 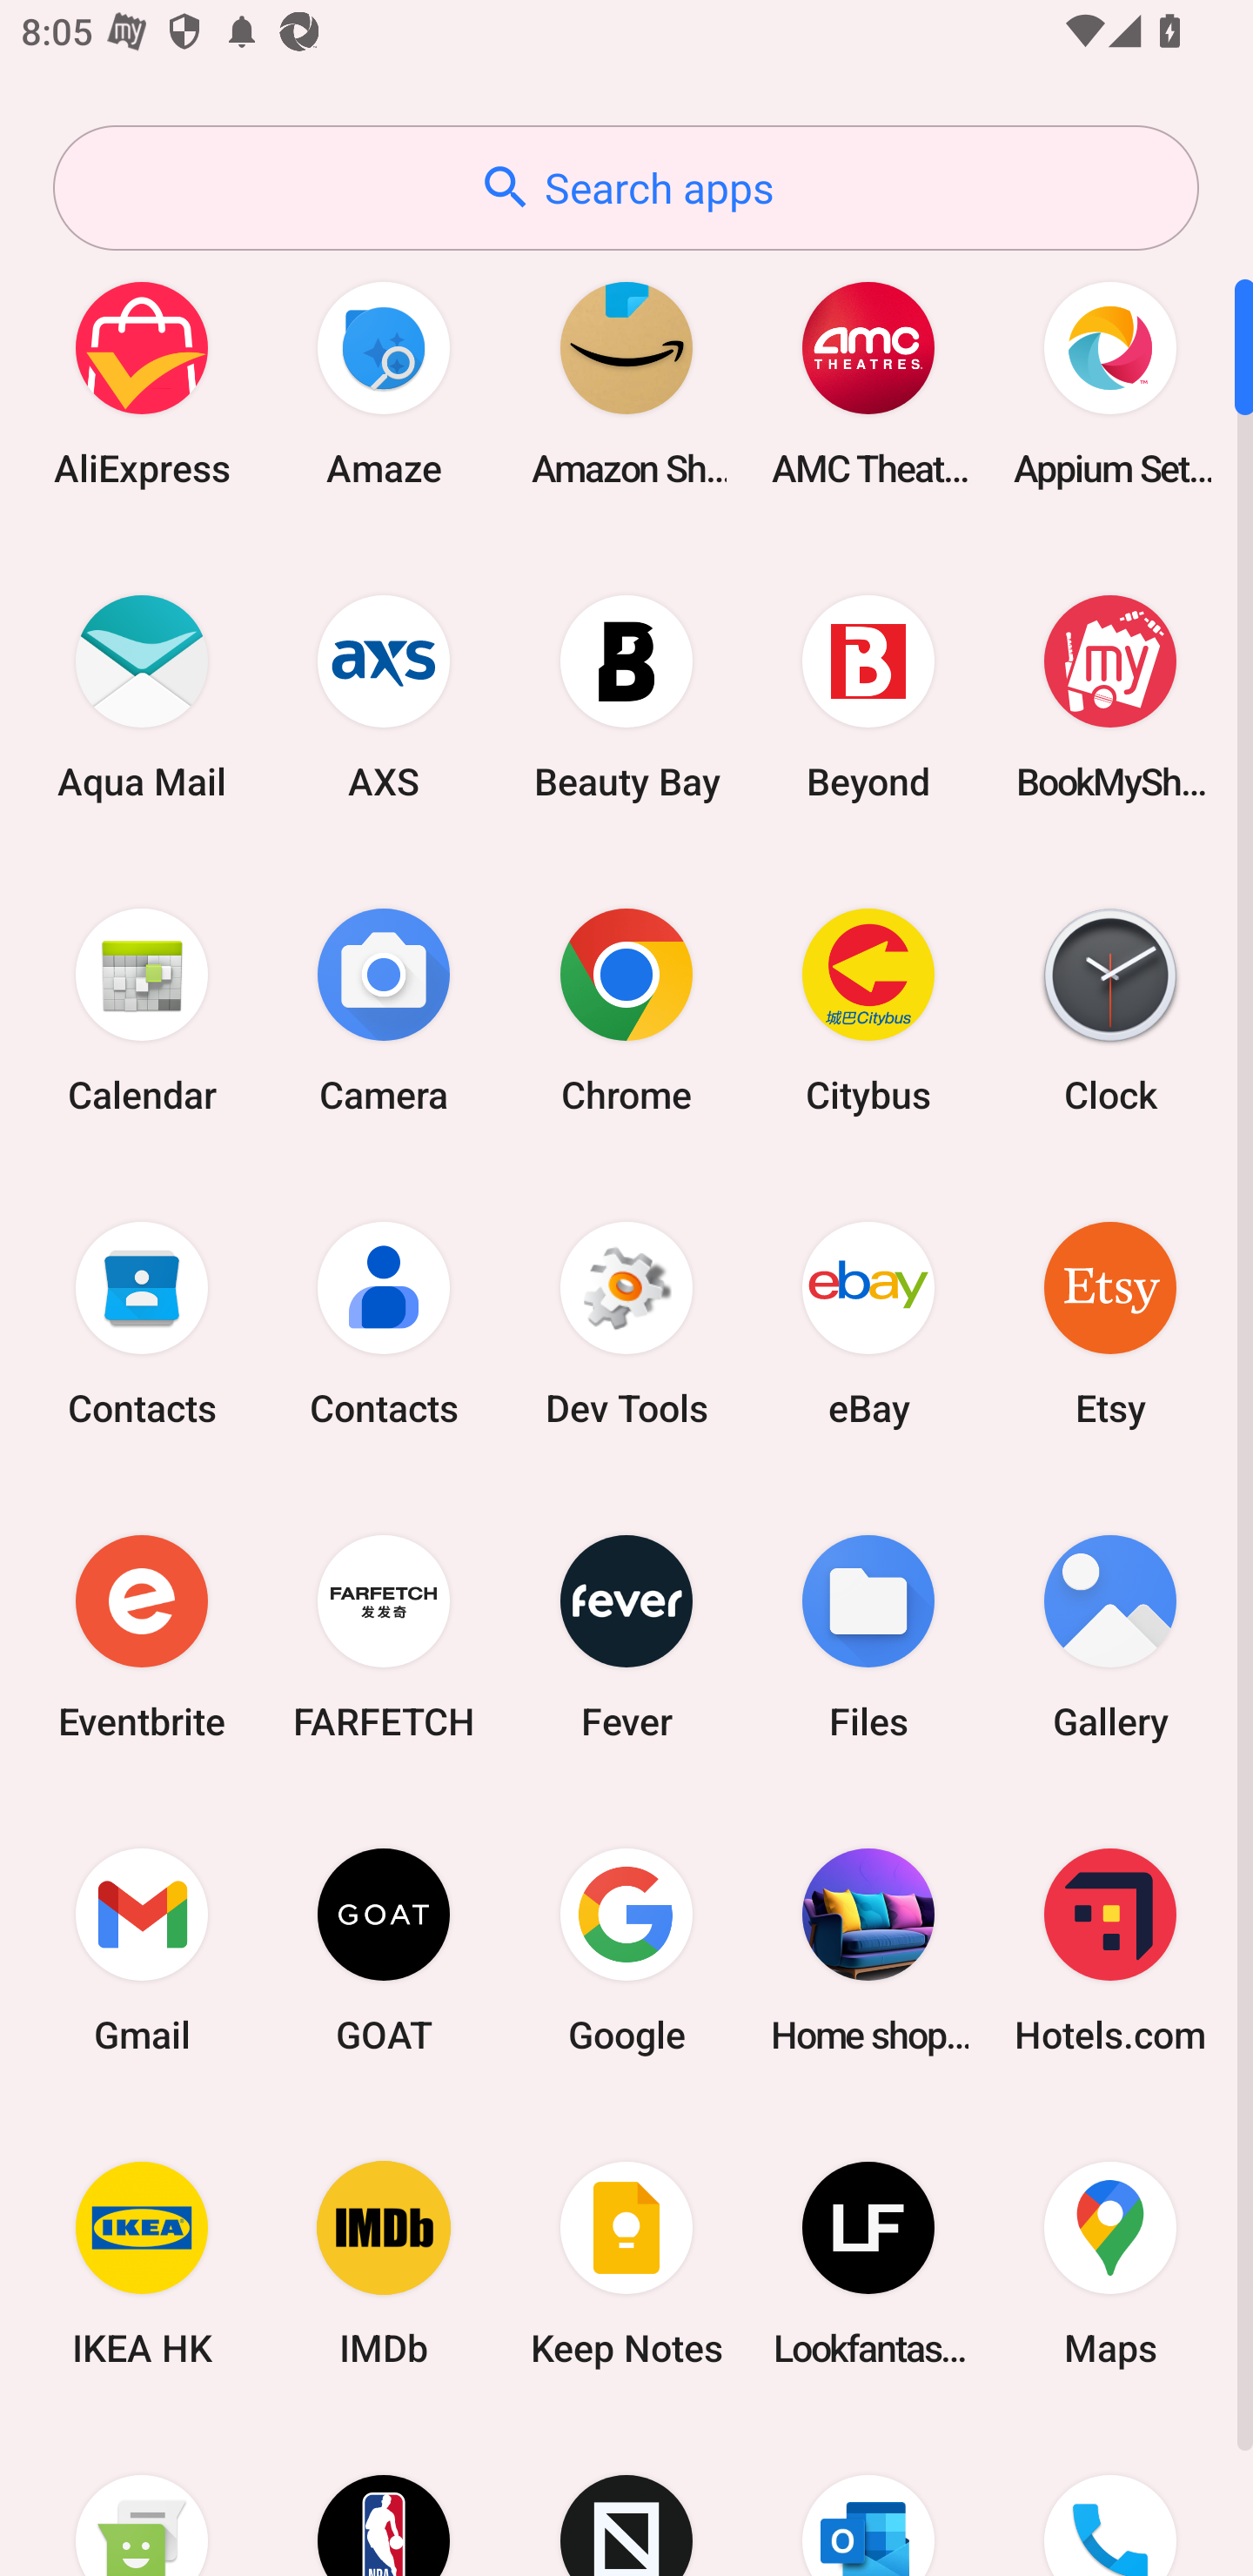 What do you see at coordinates (384, 1010) in the screenshot?
I see `Camera` at bounding box center [384, 1010].